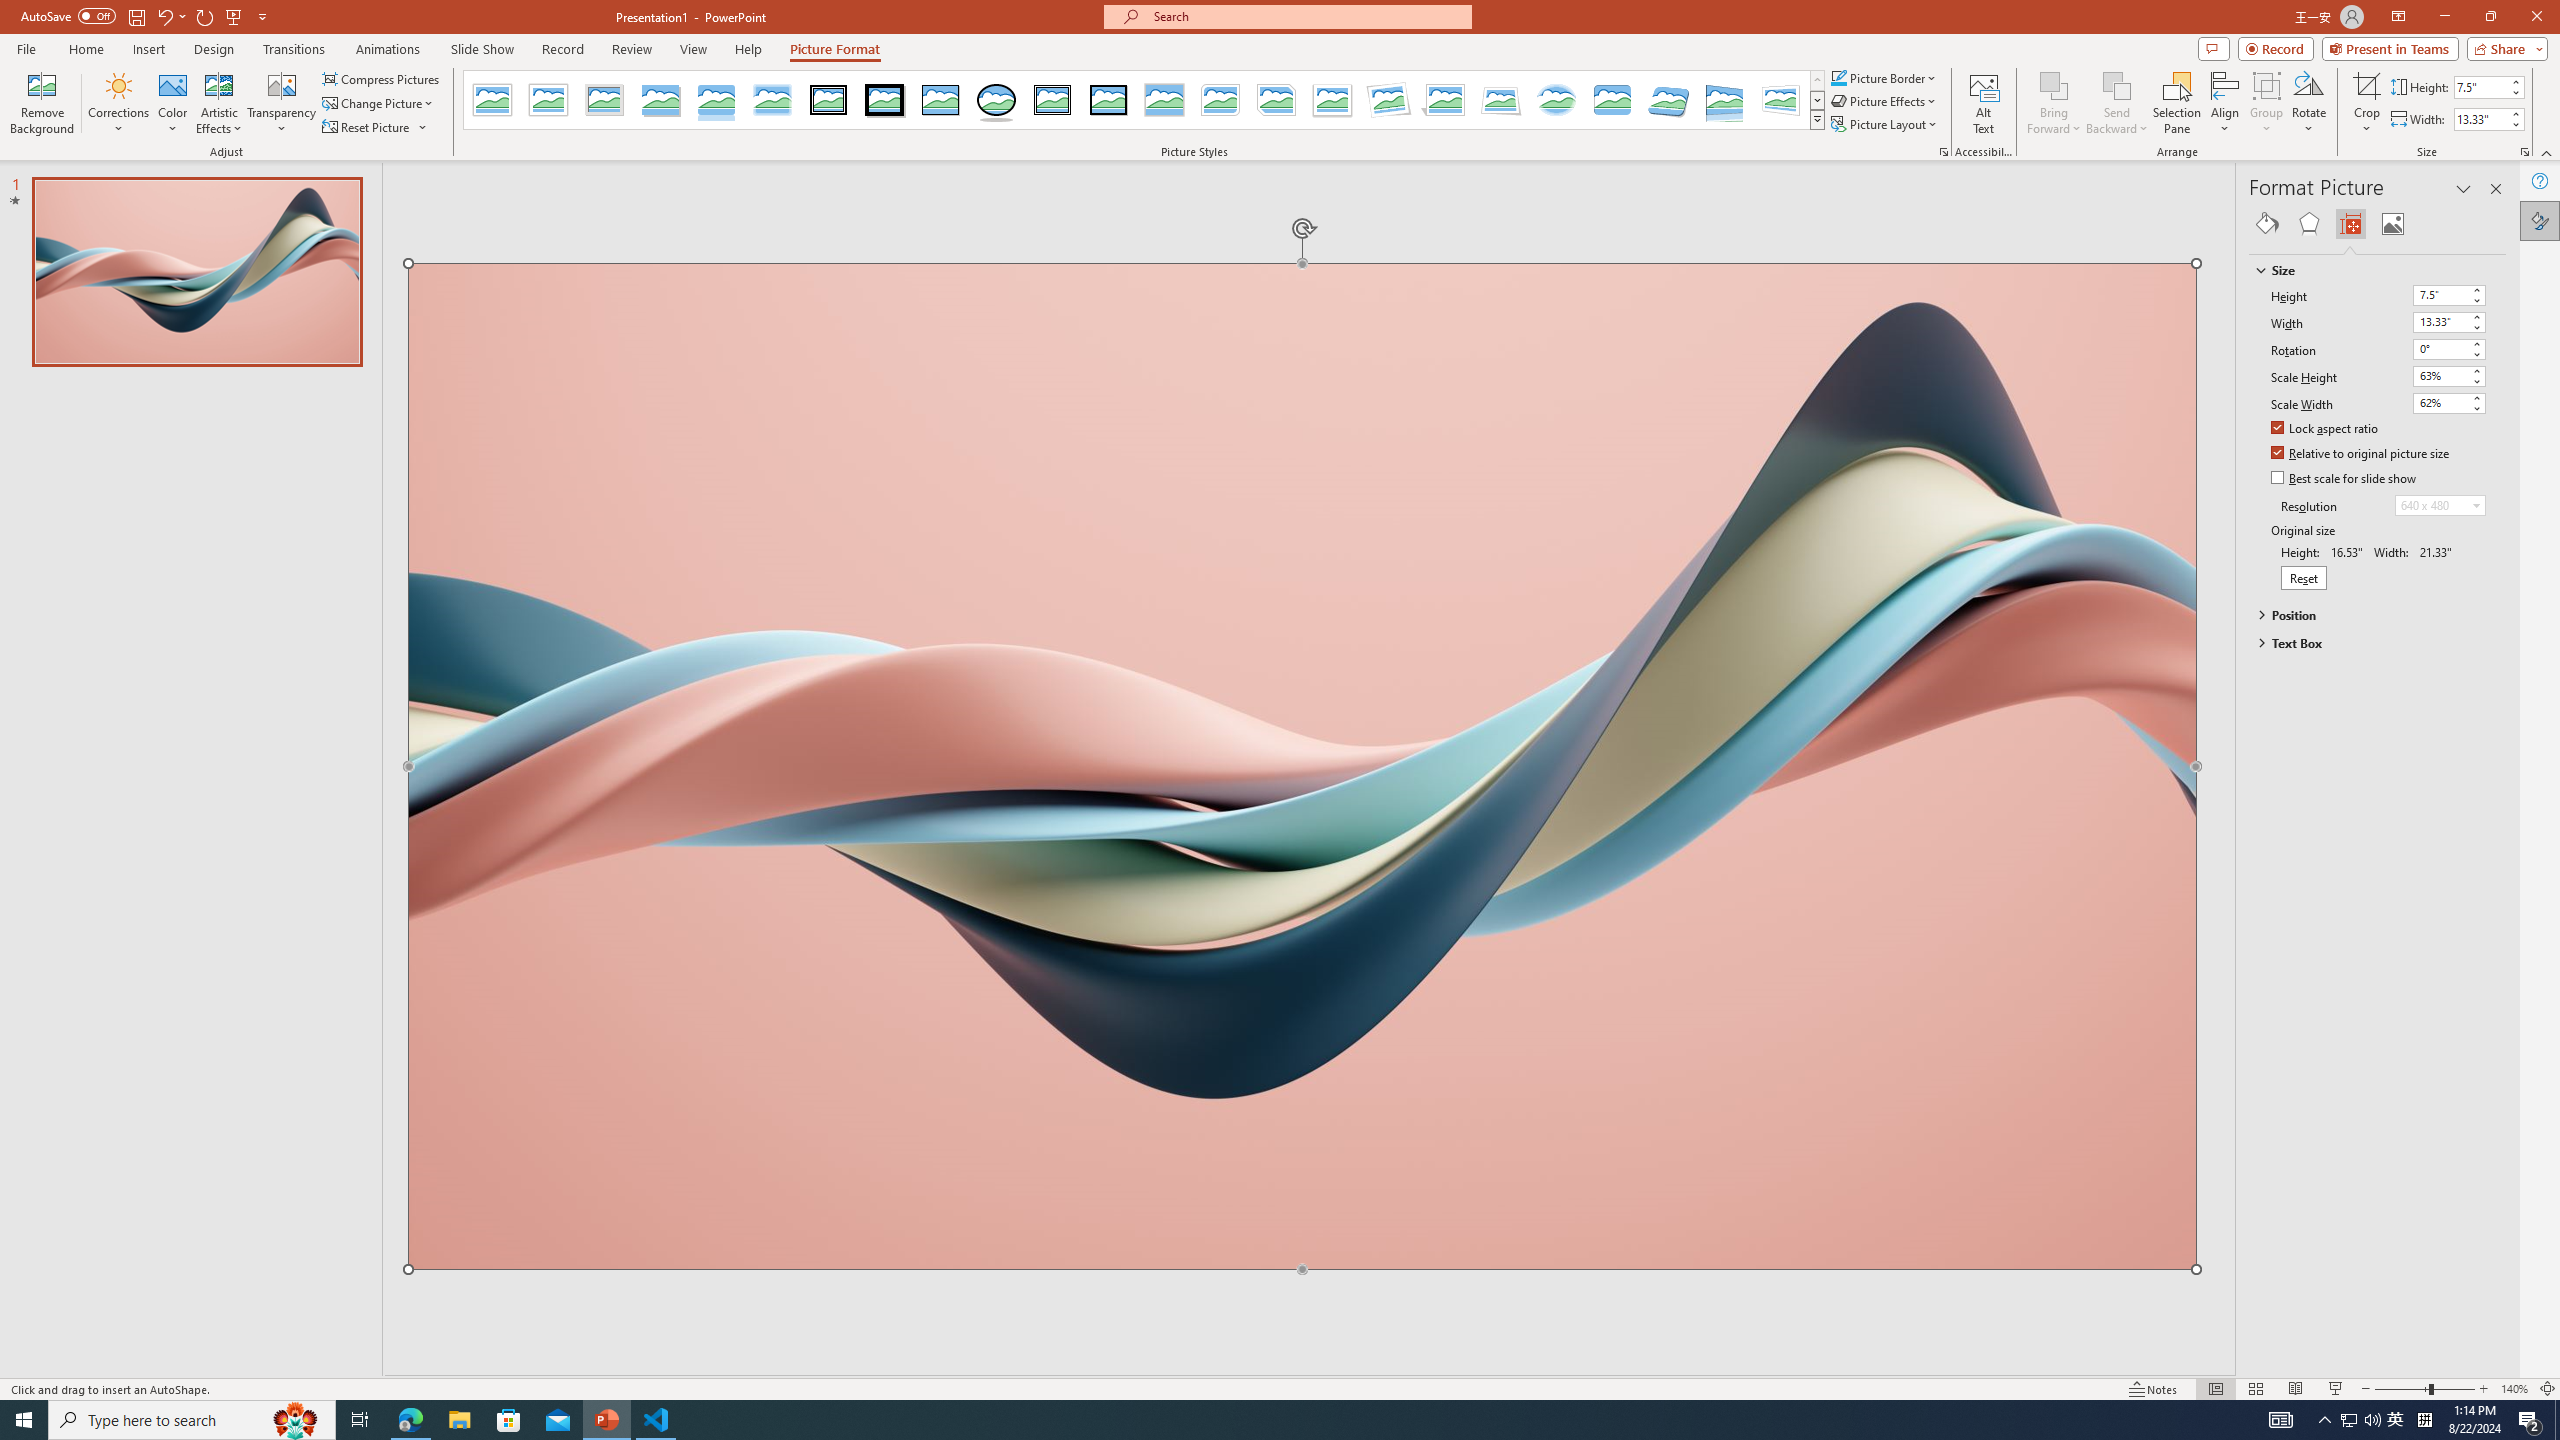  Describe the element at coordinates (2116, 103) in the screenshot. I see `Send Backward` at that location.